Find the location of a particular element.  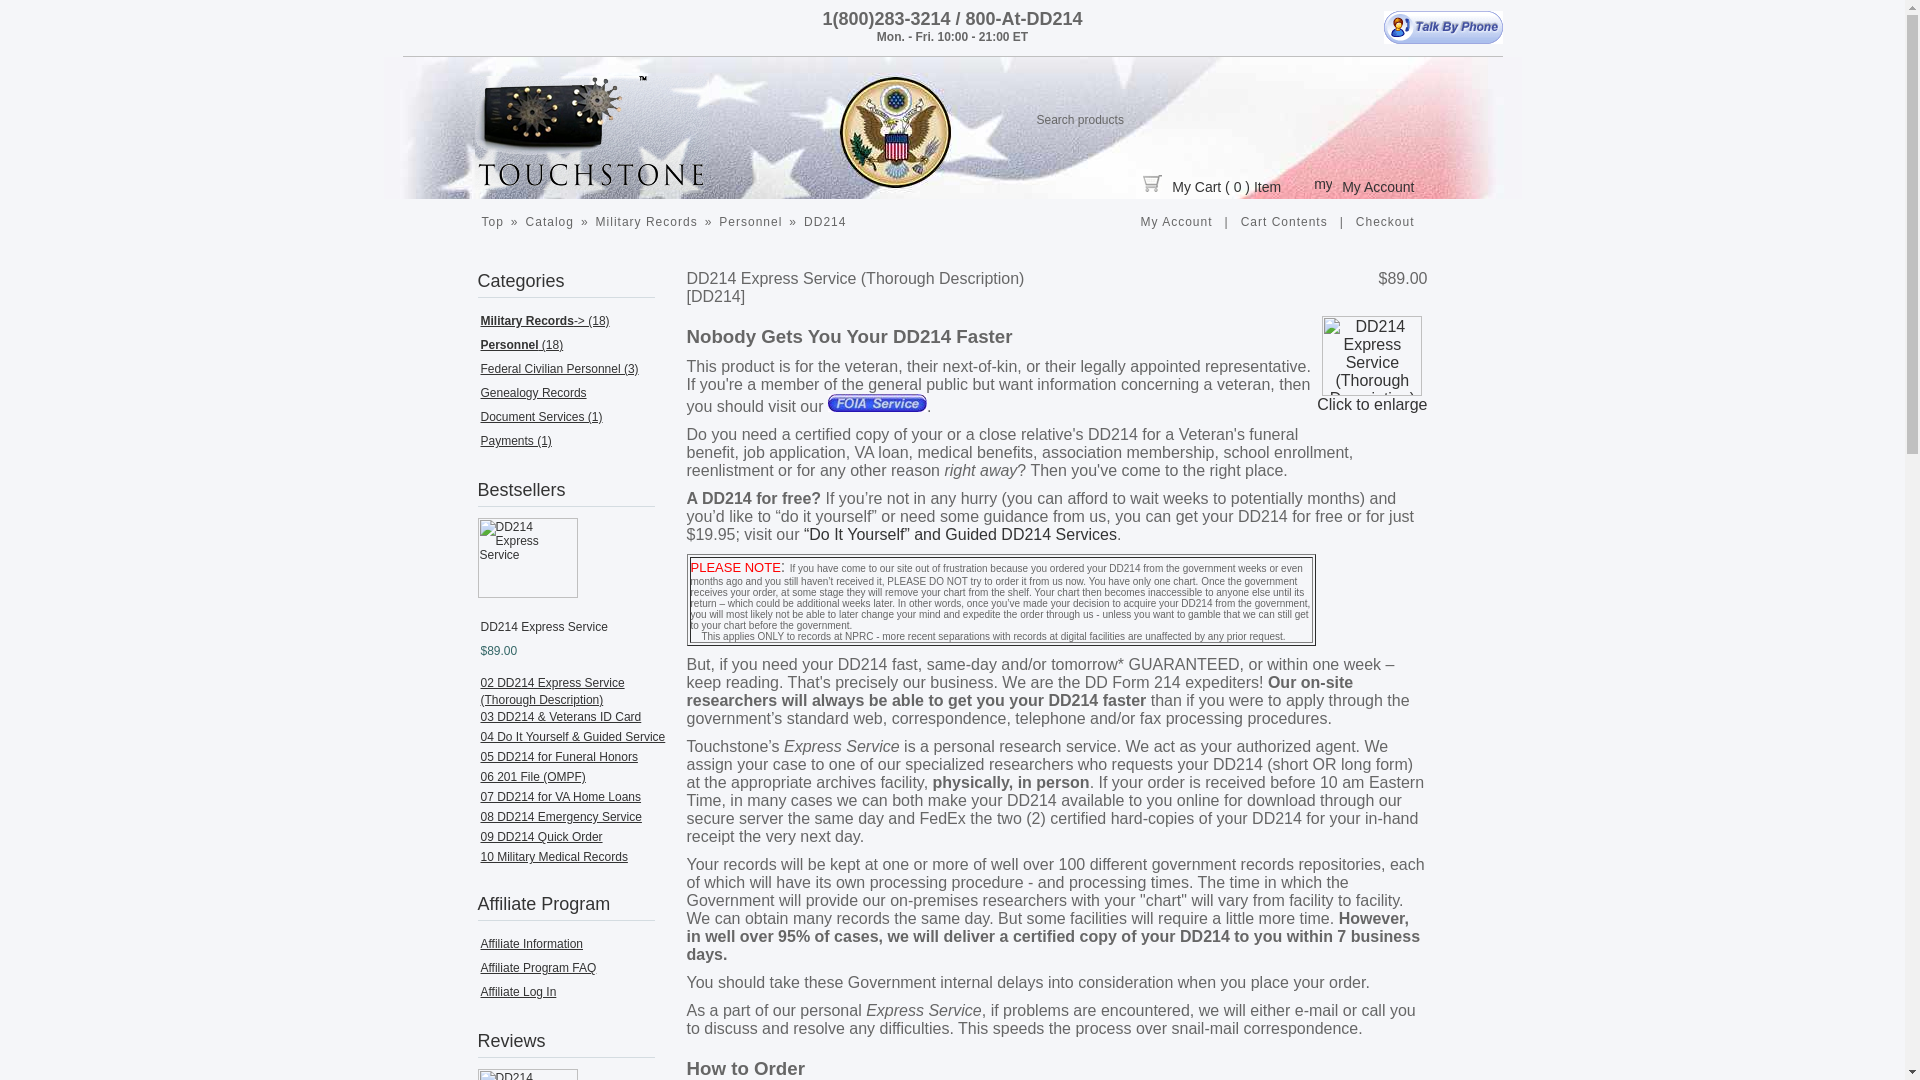

Top is located at coordinates (492, 222).